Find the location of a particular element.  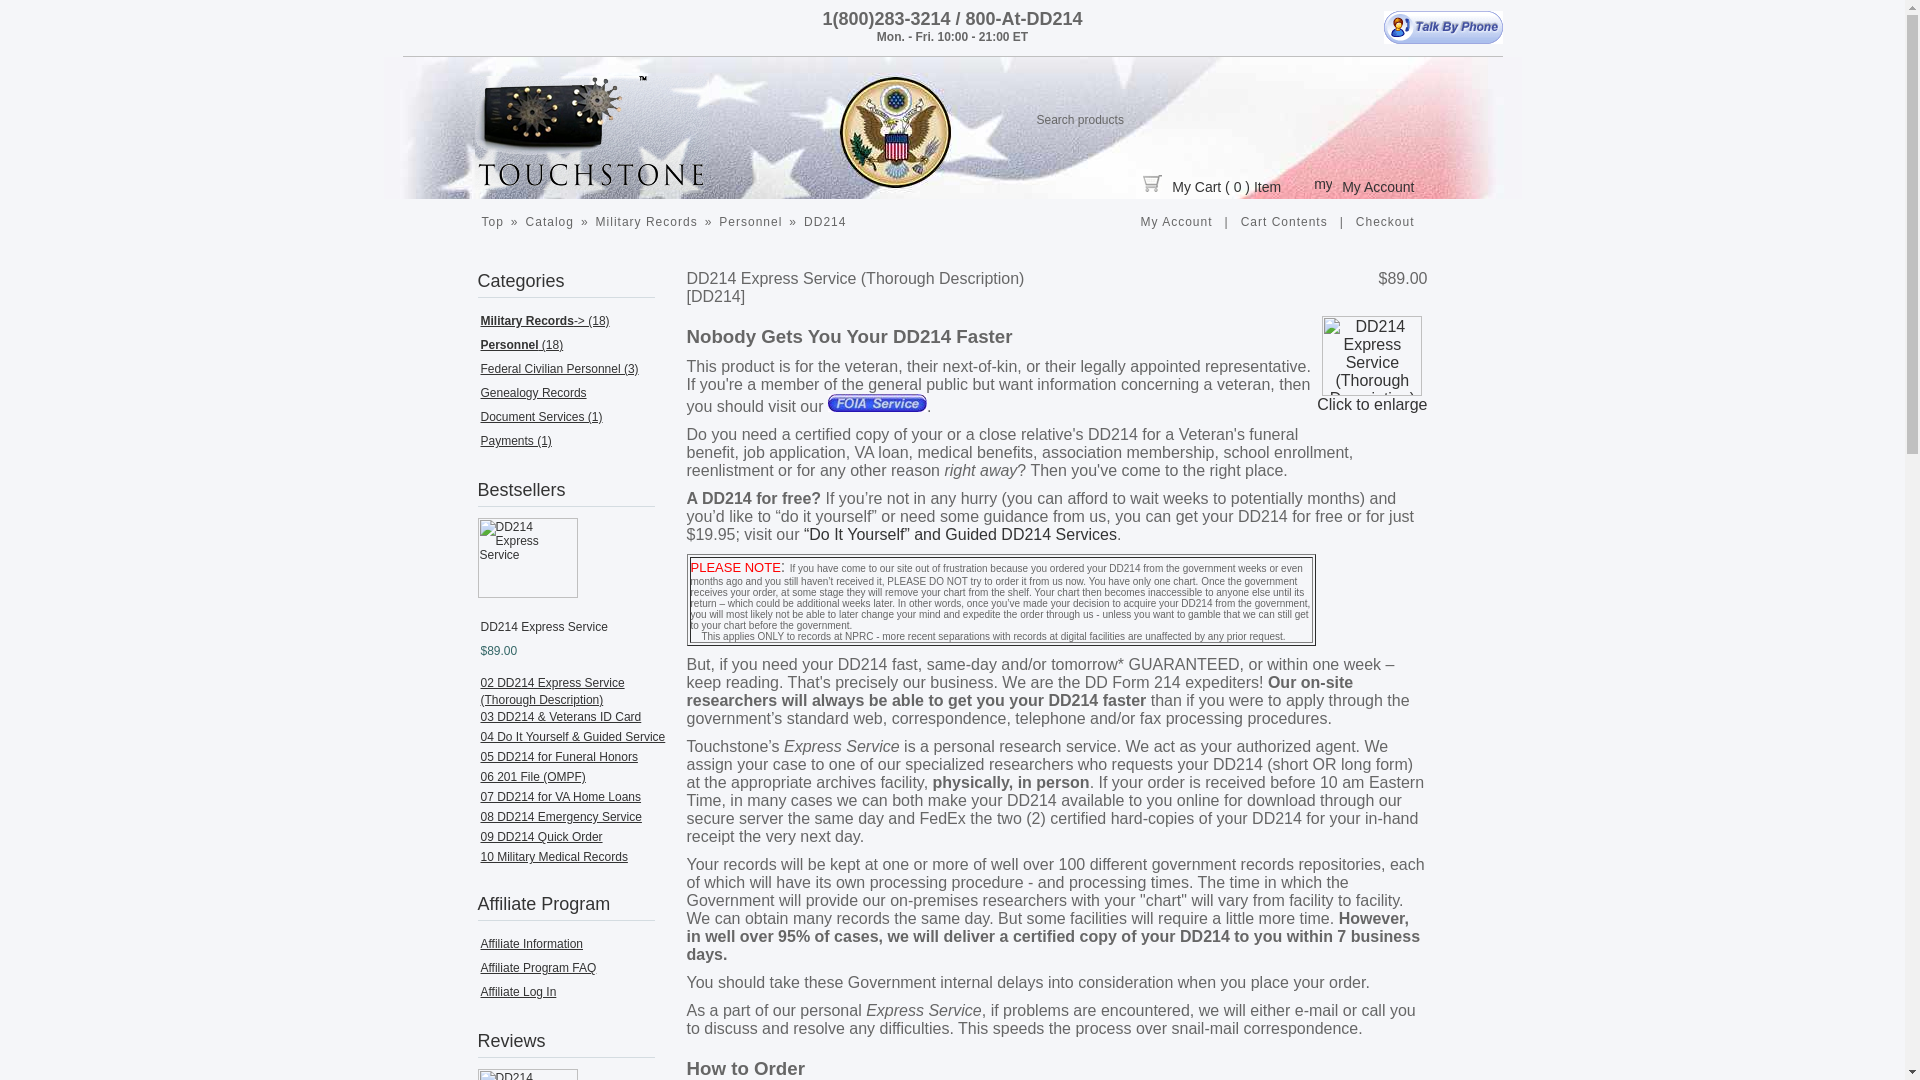

Top is located at coordinates (492, 222).